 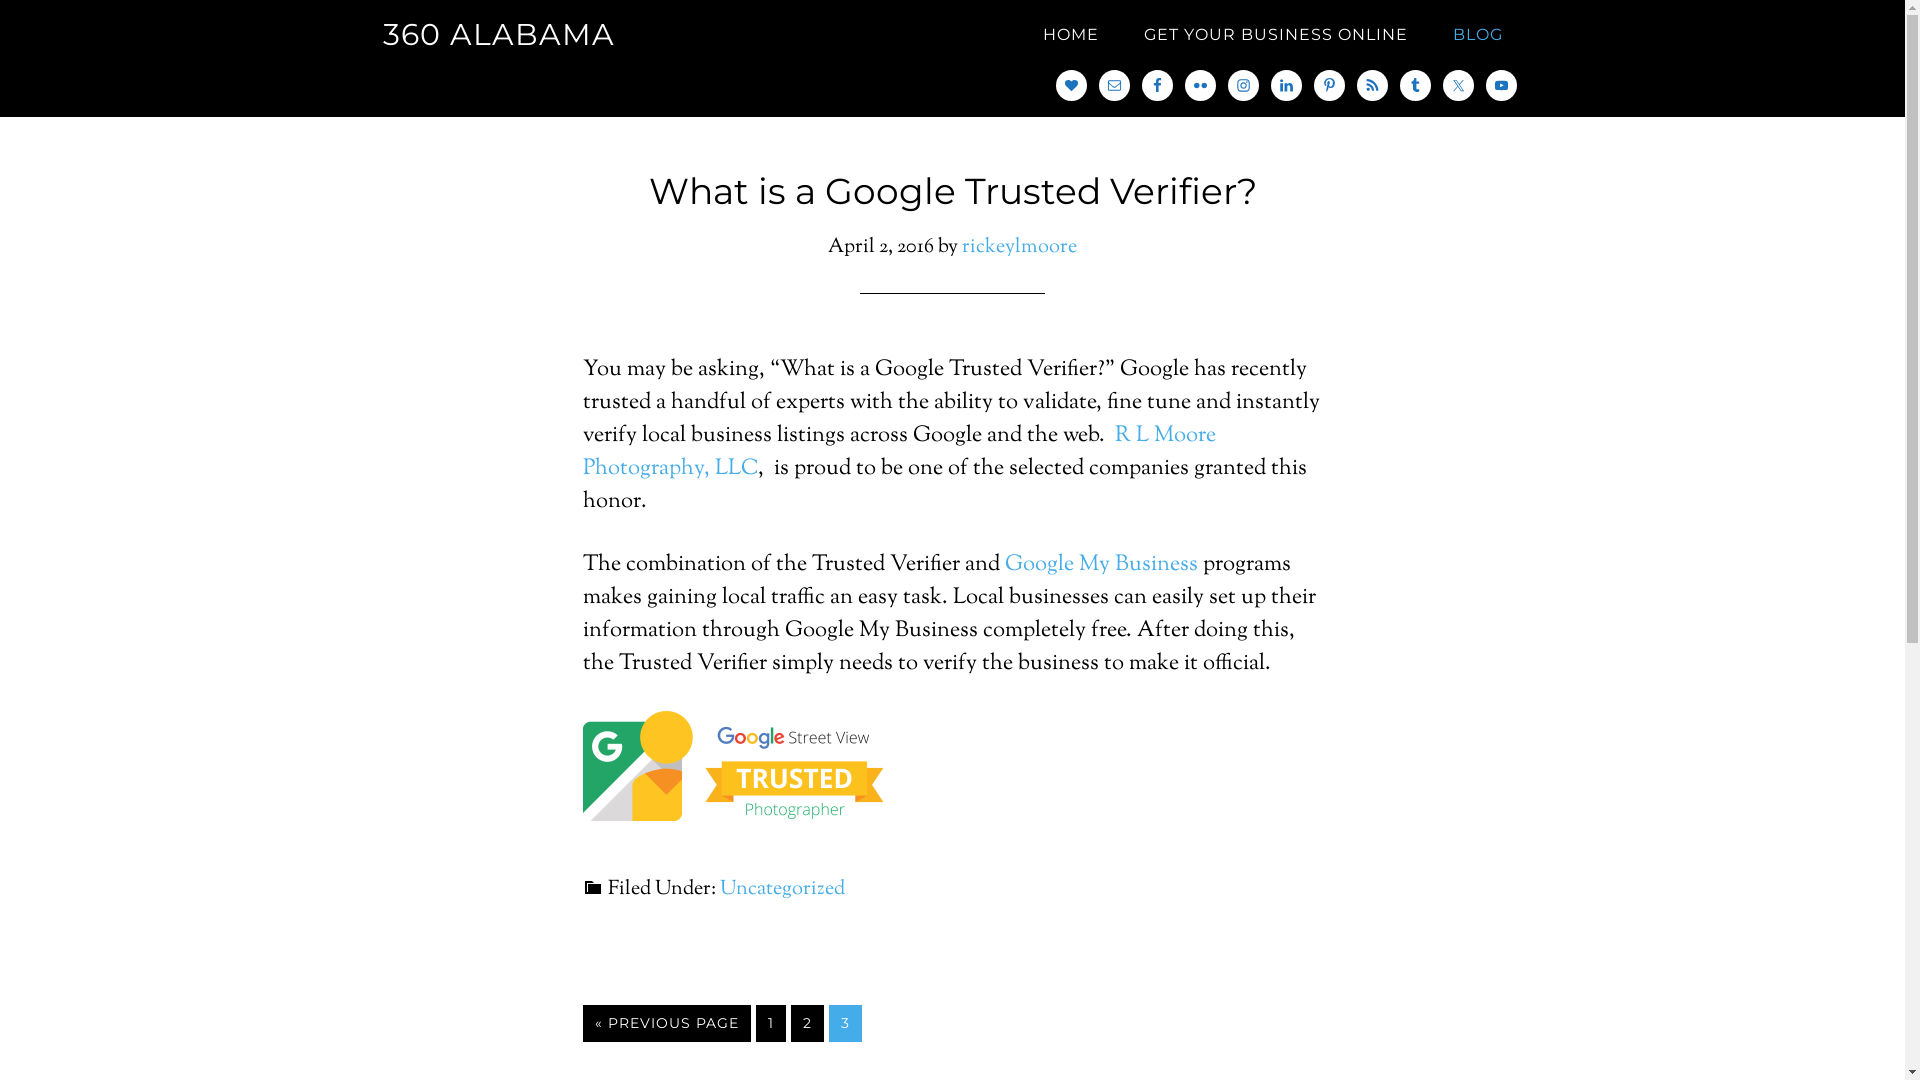 I want to click on R L Moore Photography, LLC, so click(x=898, y=452).